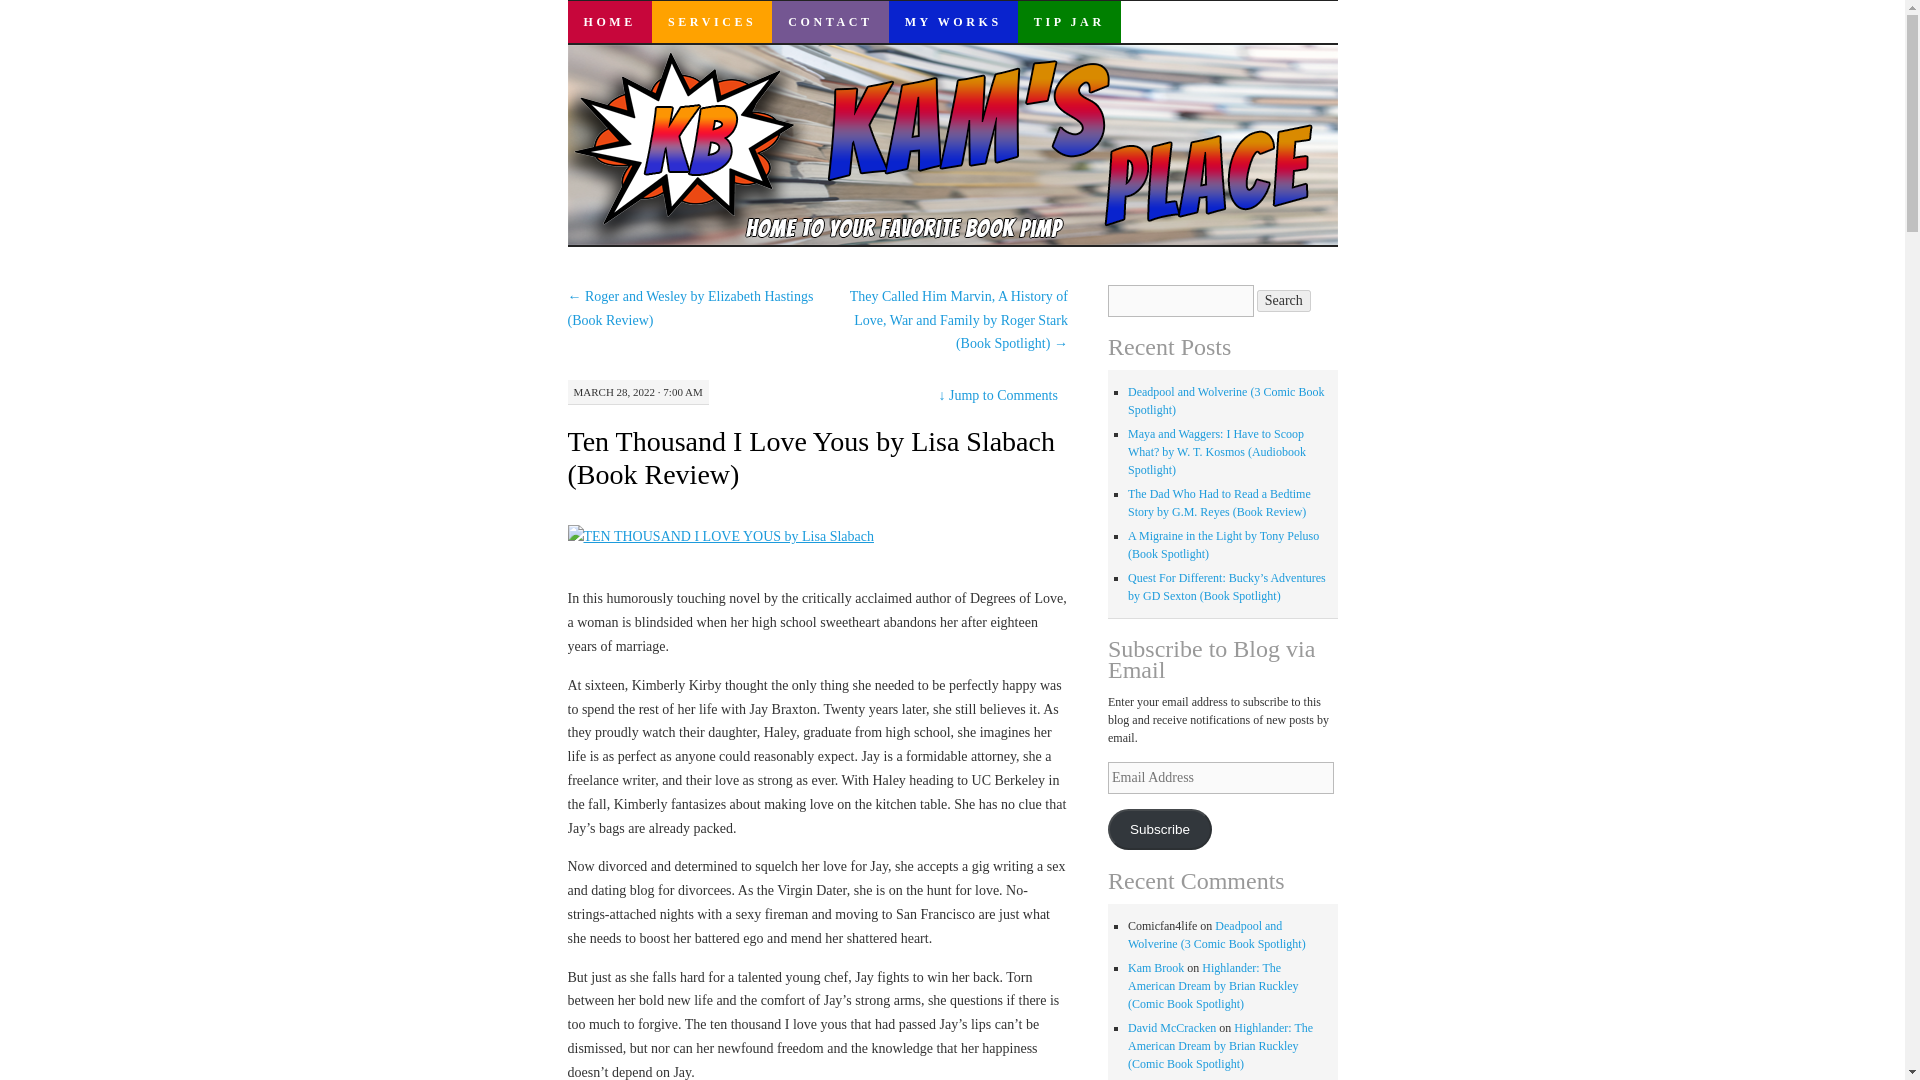 This screenshot has width=1920, height=1080. What do you see at coordinates (712, 22) in the screenshot?
I see `SERVICES` at bounding box center [712, 22].